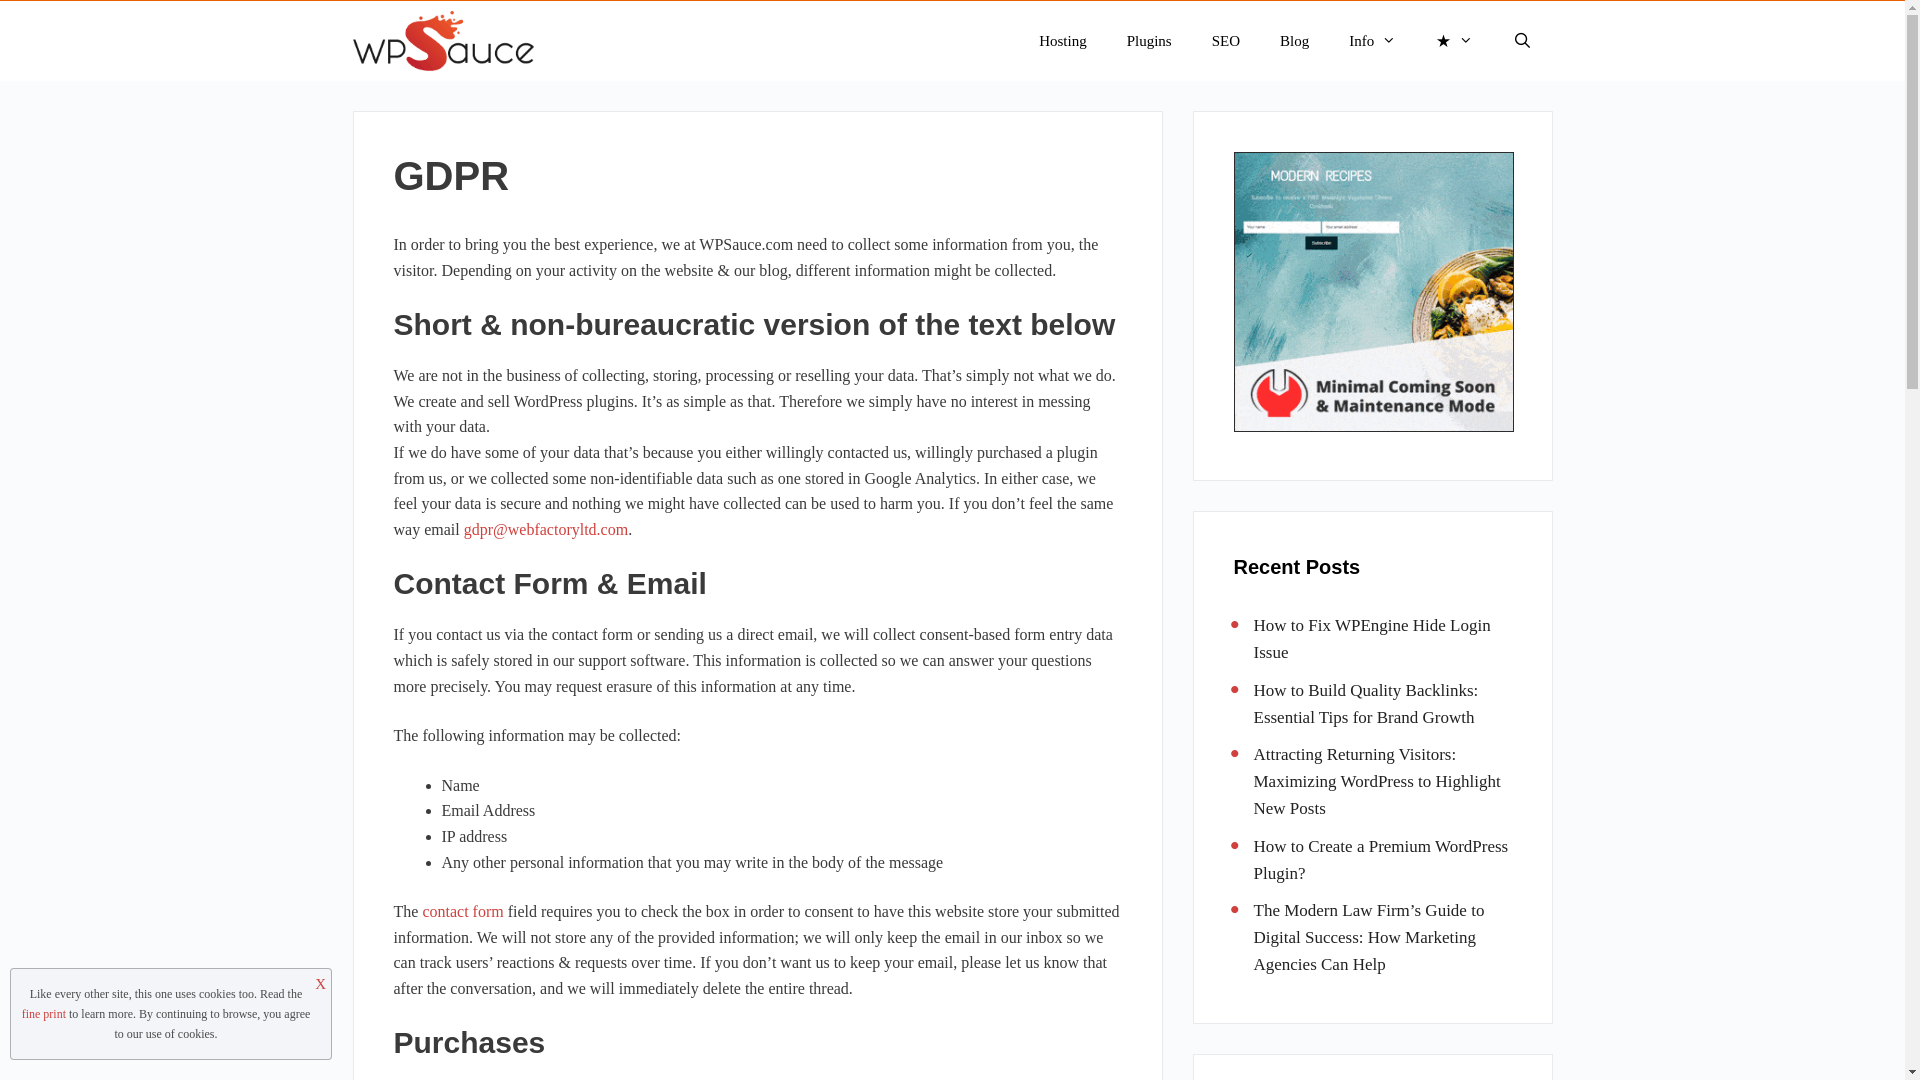 This screenshot has height=1080, width=1920. I want to click on How to Fix WPEngine Hide Login Issue, so click(1372, 638).